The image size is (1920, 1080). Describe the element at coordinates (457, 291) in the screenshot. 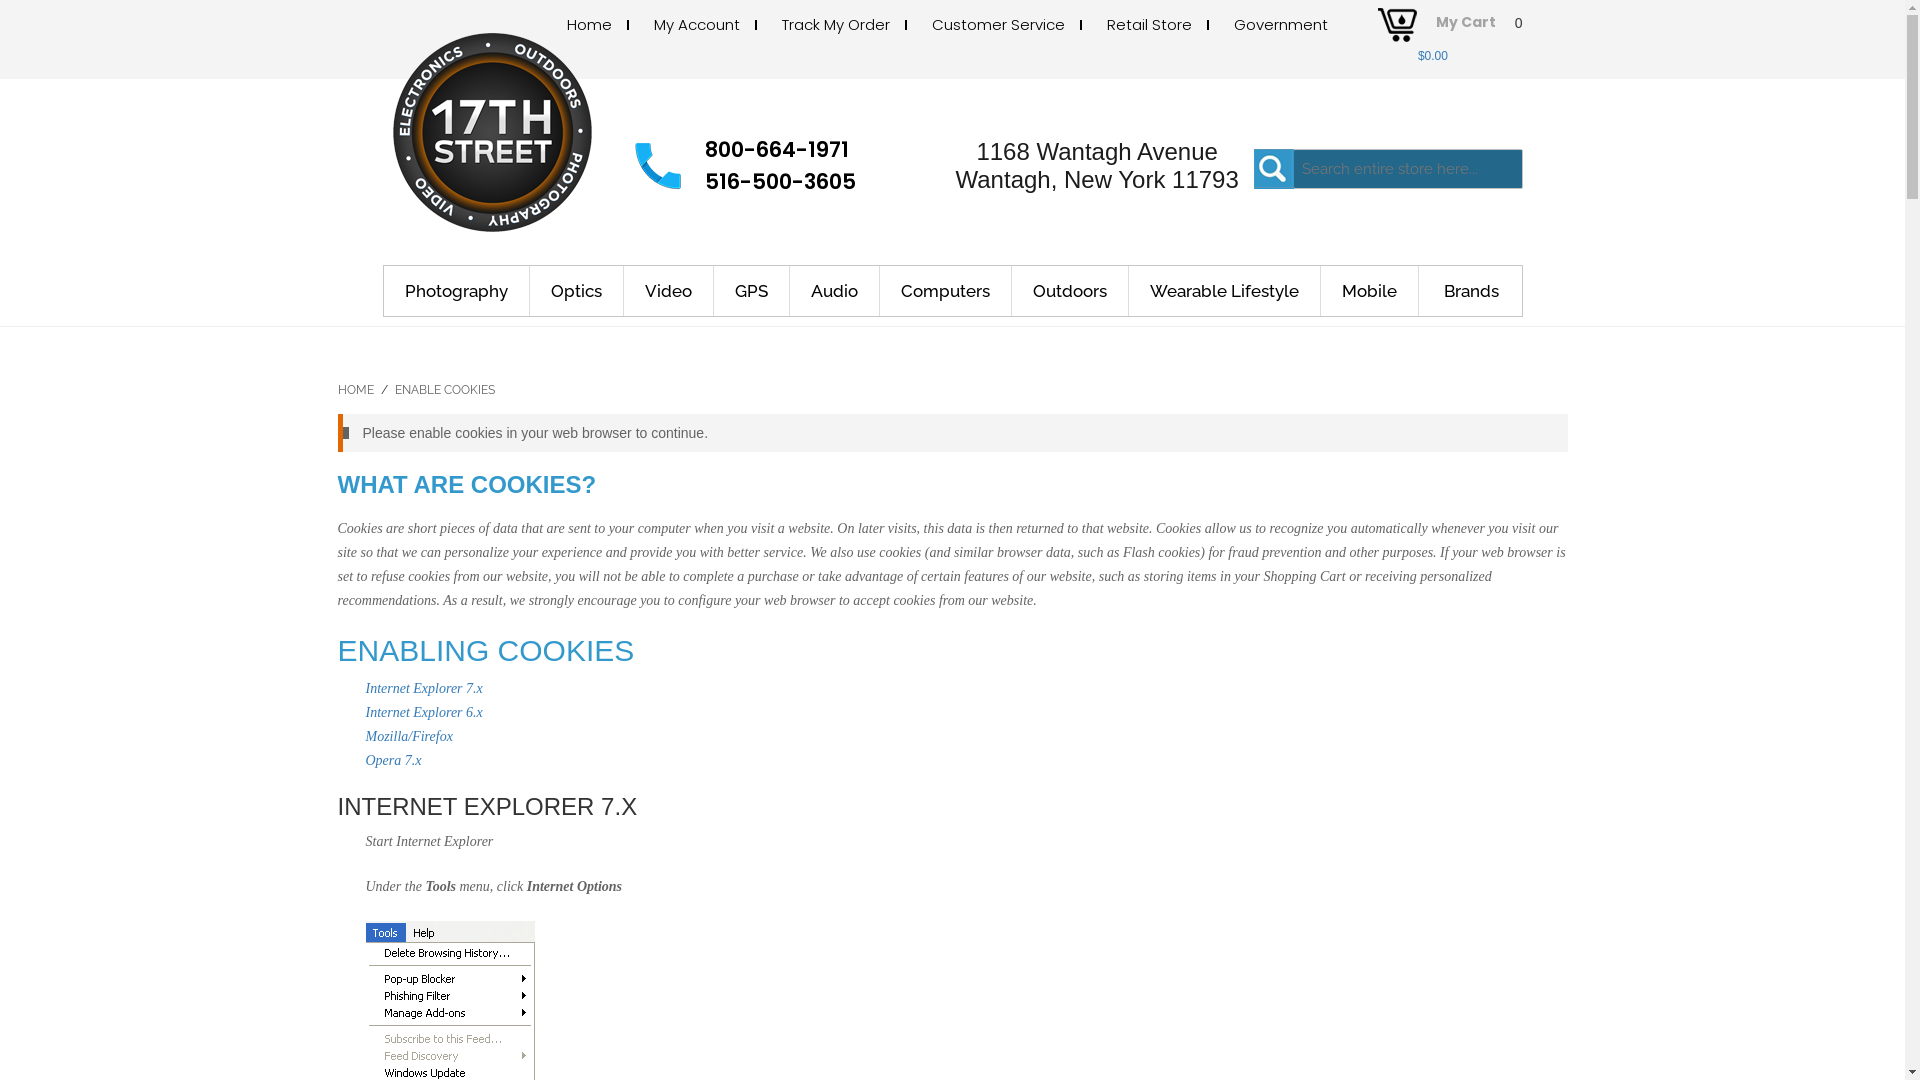

I see `Photography` at that location.